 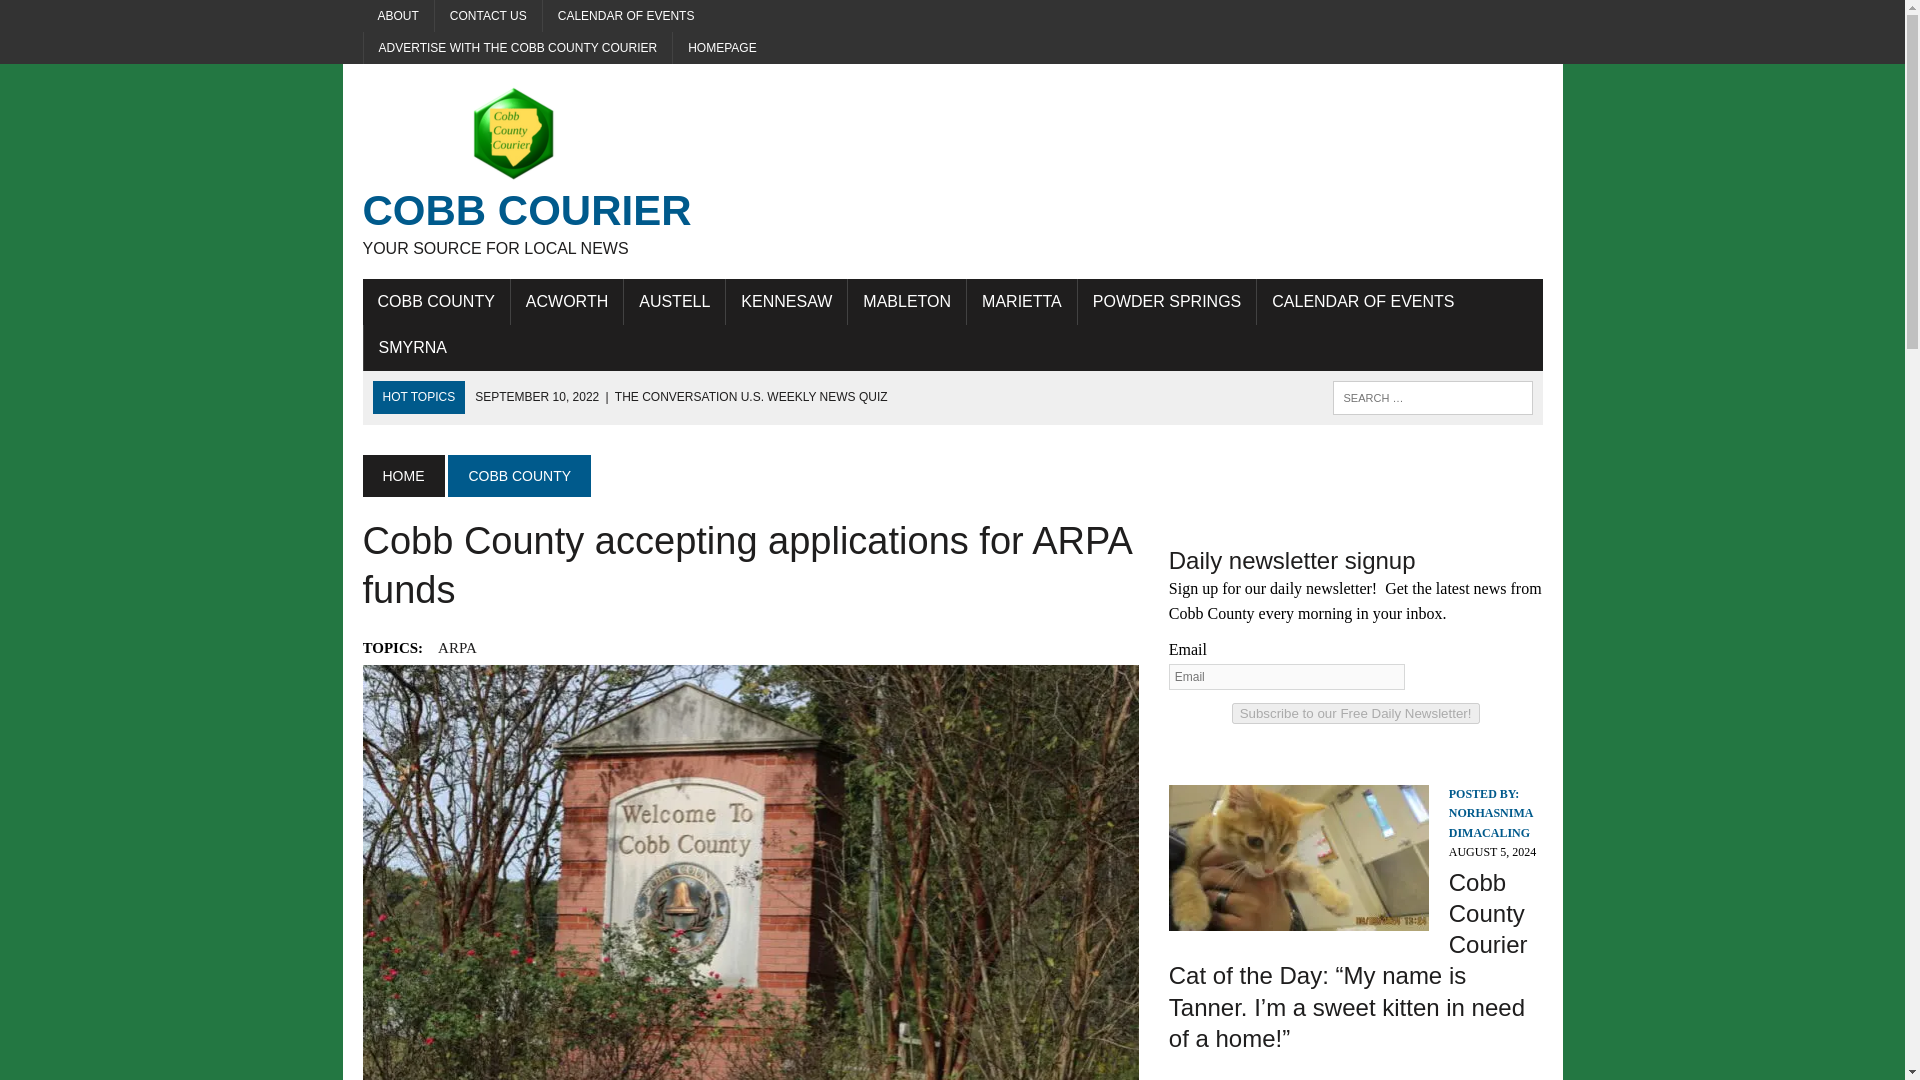 What do you see at coordinates (566, 302) in the screenshot?
I see `ACWORTH` at bounding box center [566, 302].